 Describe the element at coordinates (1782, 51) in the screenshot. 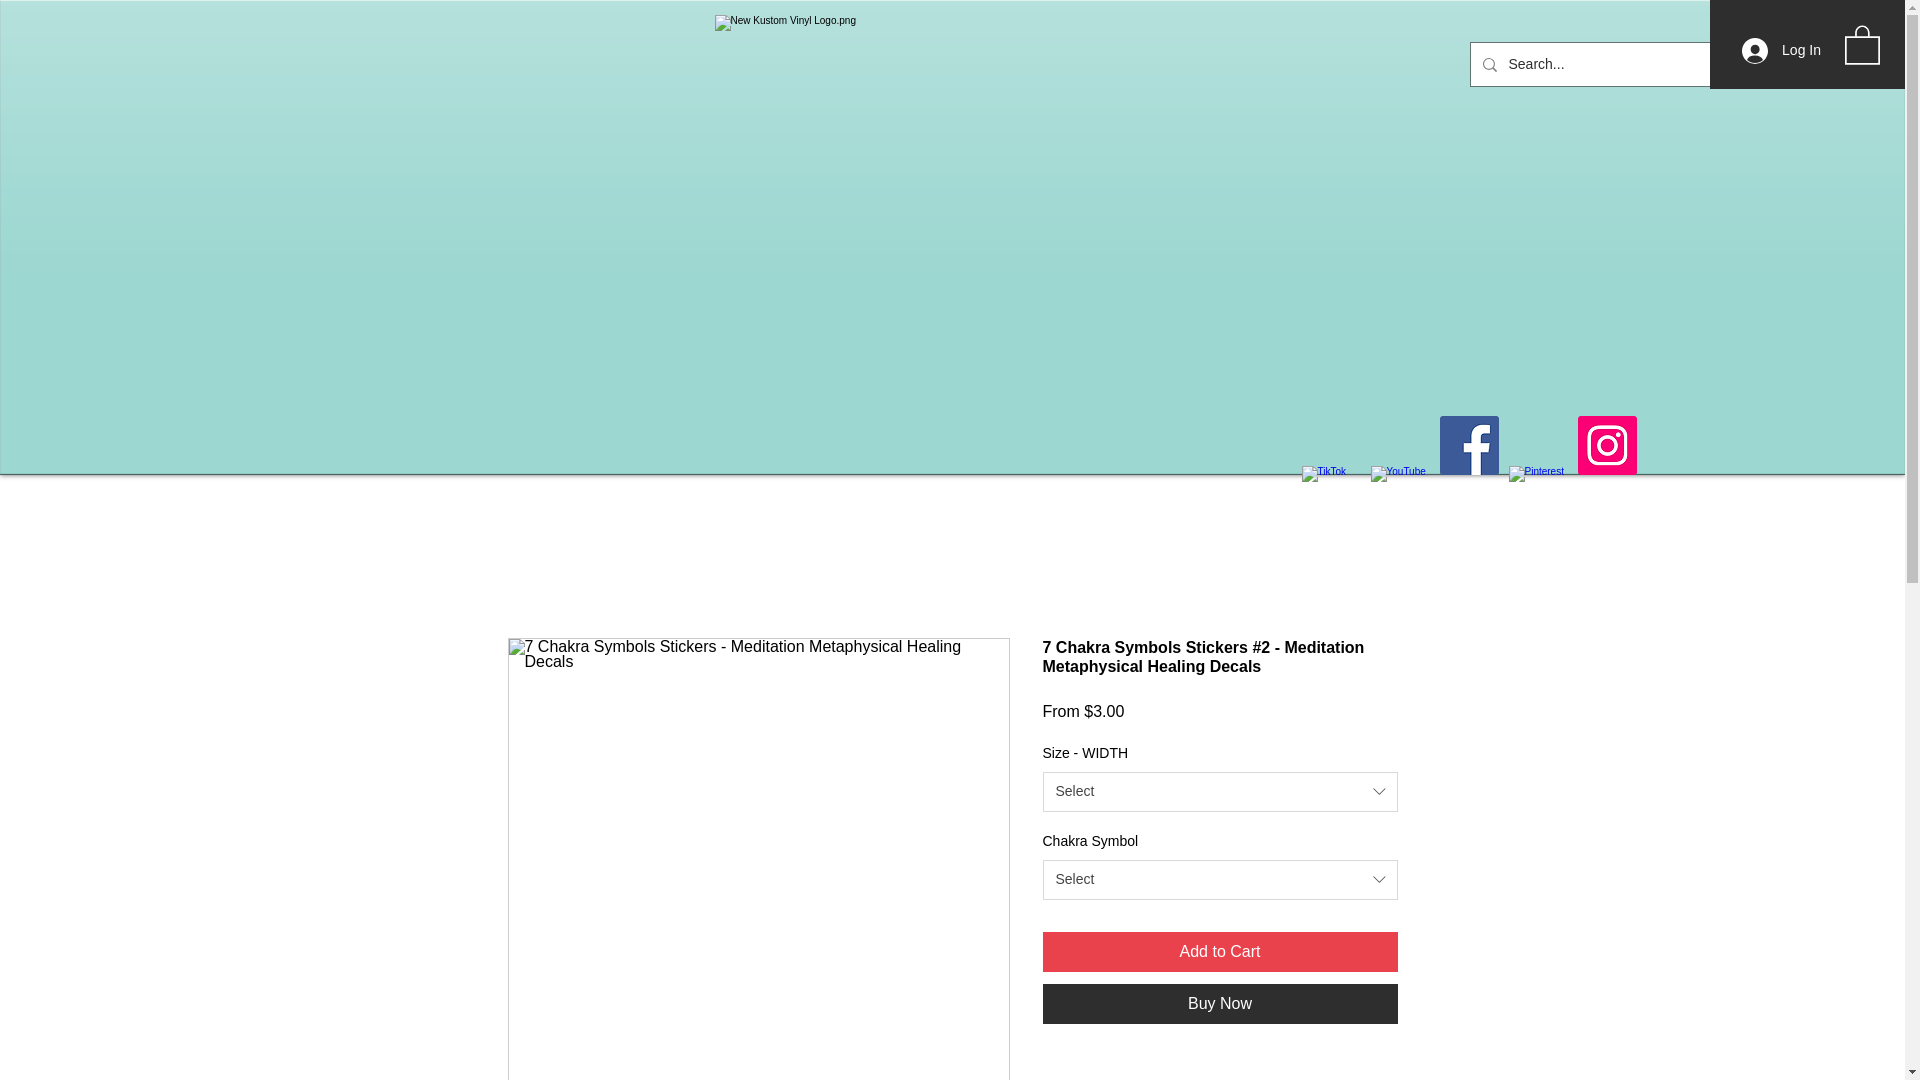

I see `Log In` at that location.